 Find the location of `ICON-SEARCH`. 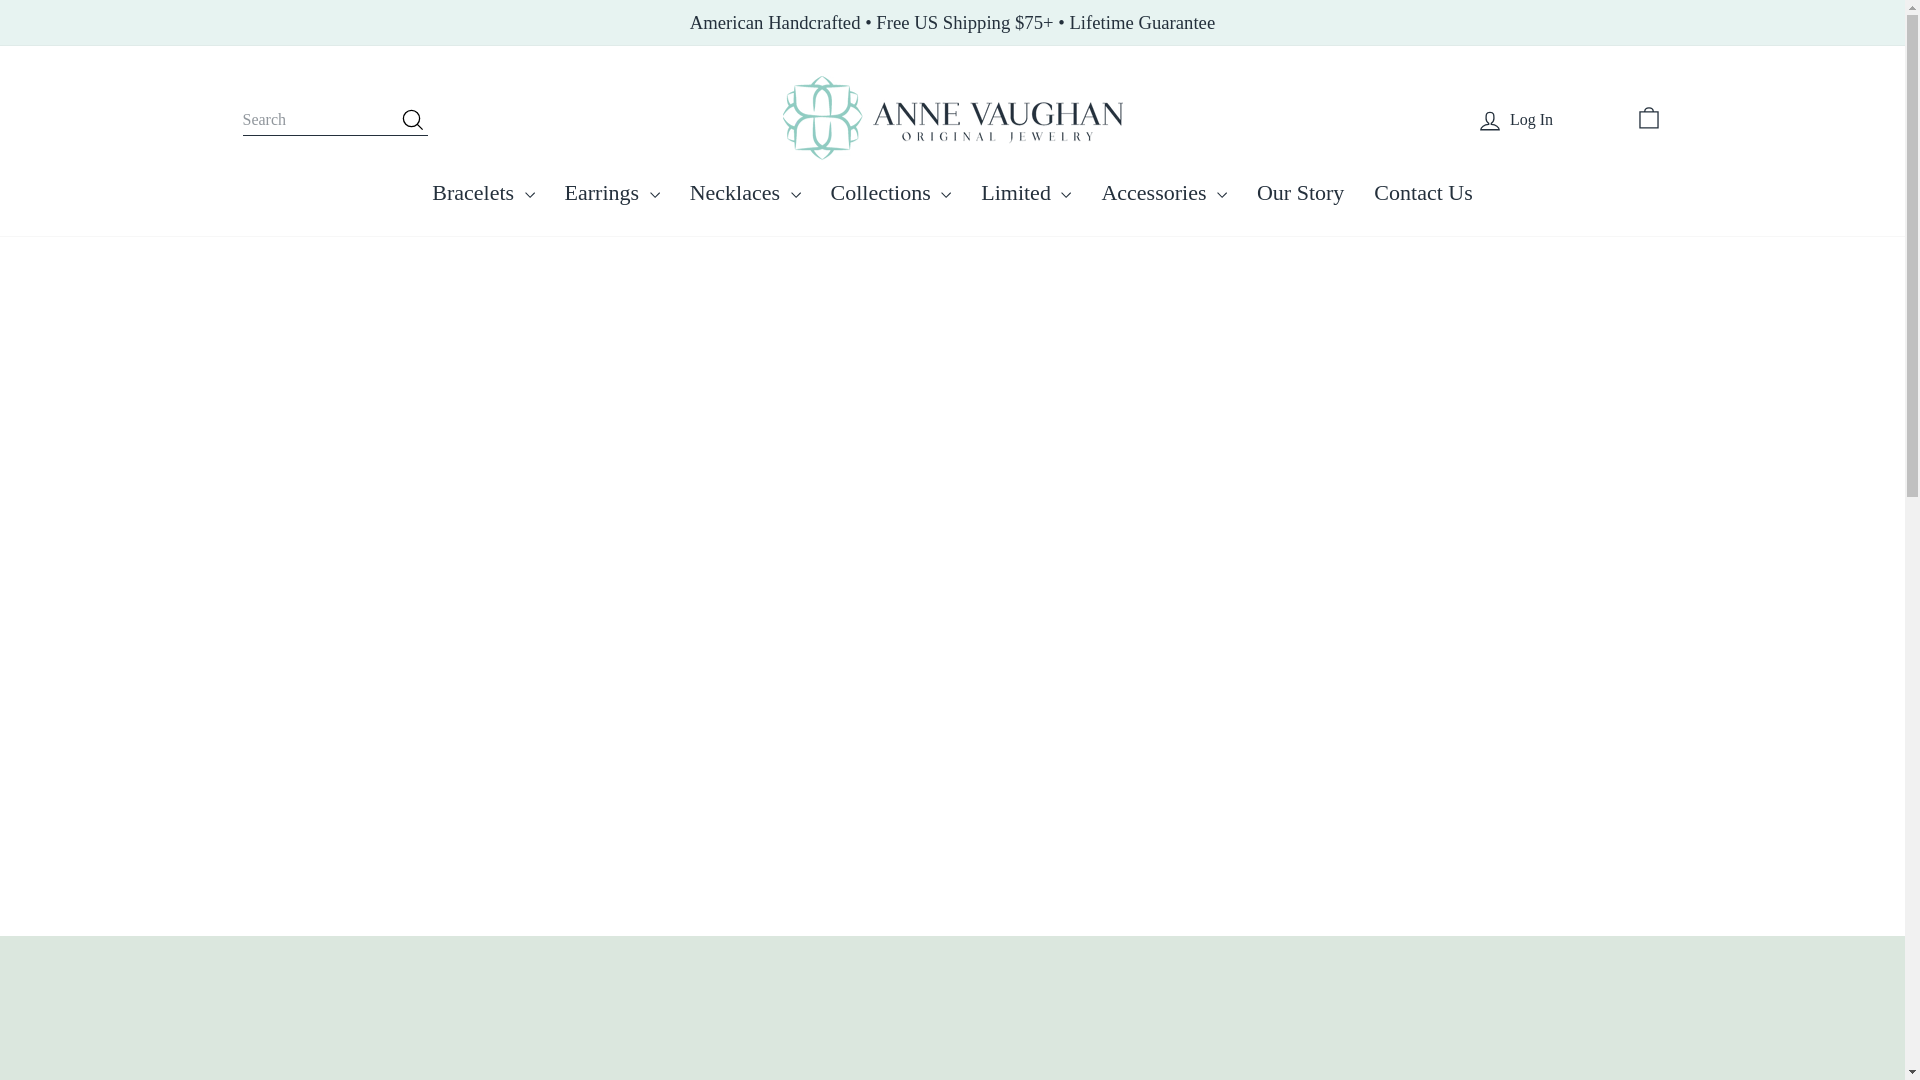

ICON-SEARCH is located at coordinates (412, 119).